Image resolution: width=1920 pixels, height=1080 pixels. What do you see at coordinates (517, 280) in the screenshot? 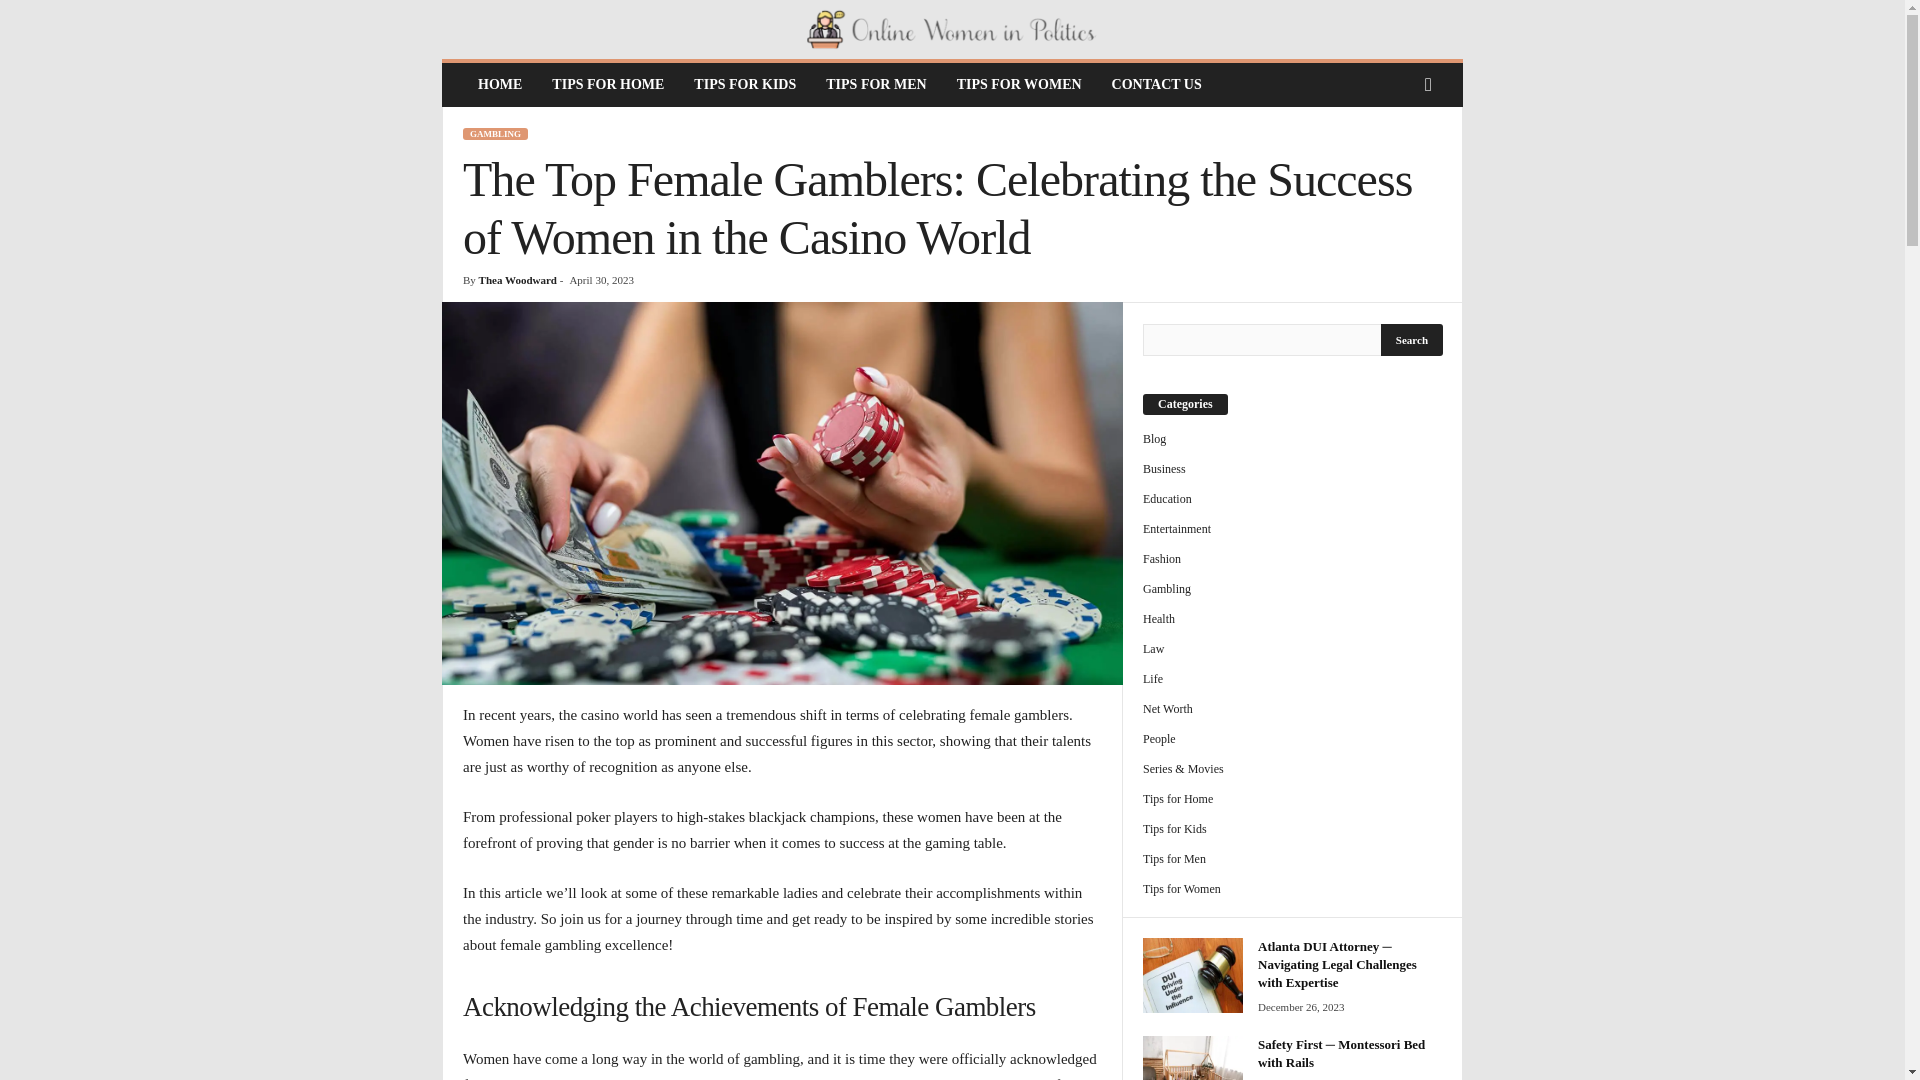
I see `Thea Woodward` at bounding box center [517, 280].